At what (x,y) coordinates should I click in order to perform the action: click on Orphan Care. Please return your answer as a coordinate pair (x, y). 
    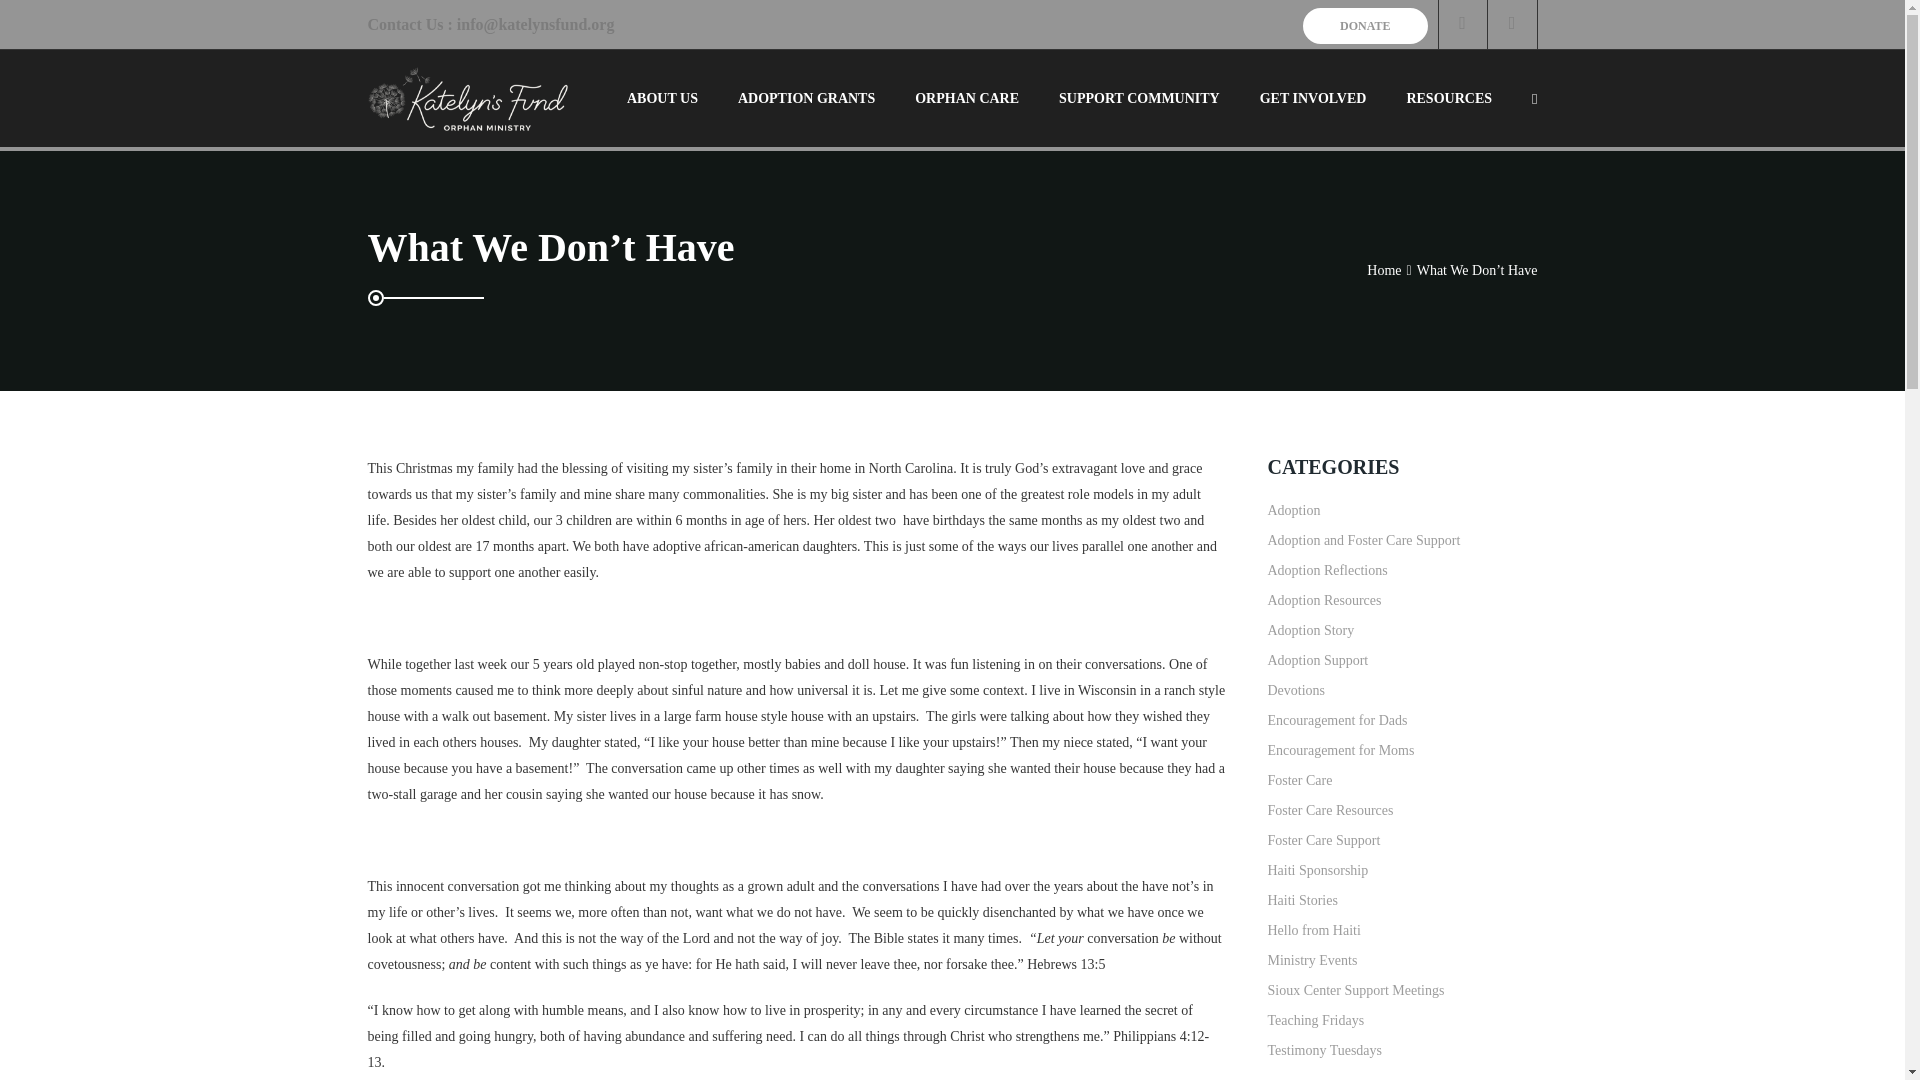
    Looking at the image, I should click on (967, 98).